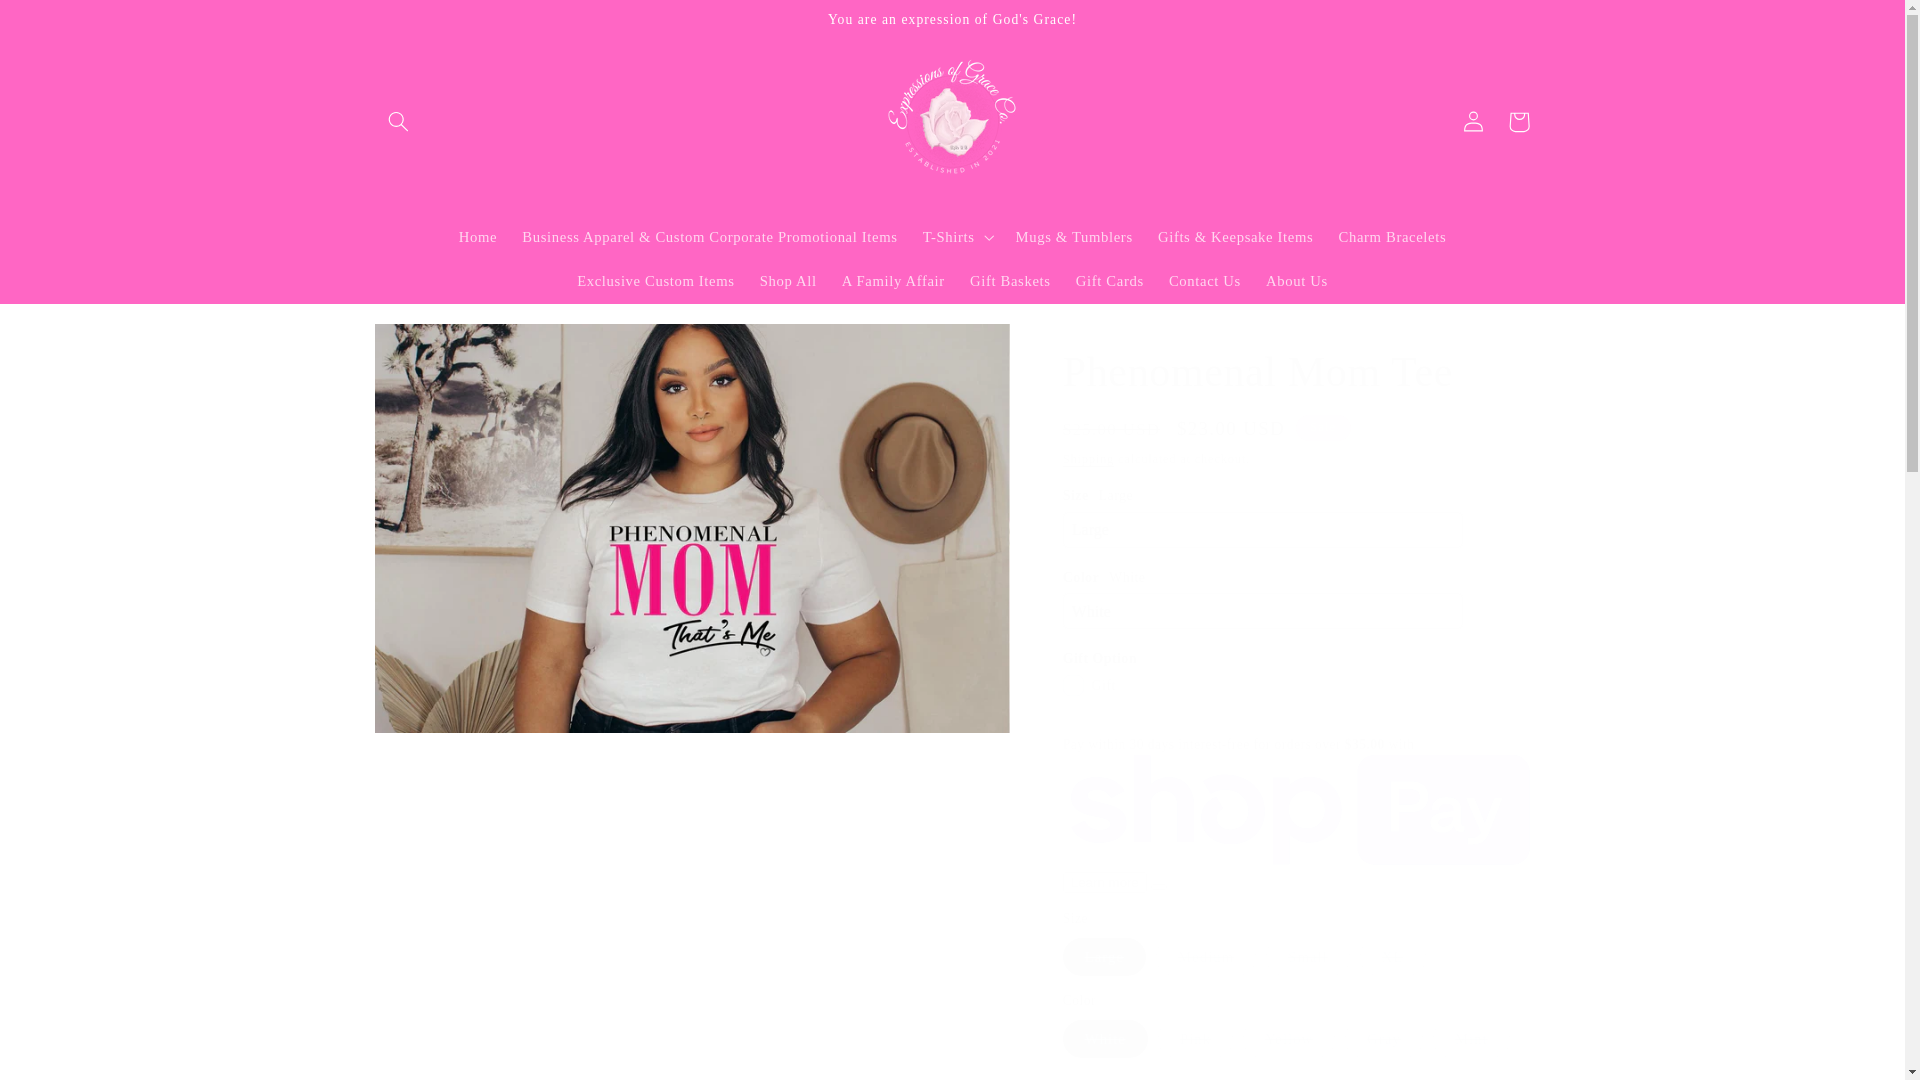  Describe the element at coordinates (892, 282) in the screenshot. I see `A Family Affair` at that location.